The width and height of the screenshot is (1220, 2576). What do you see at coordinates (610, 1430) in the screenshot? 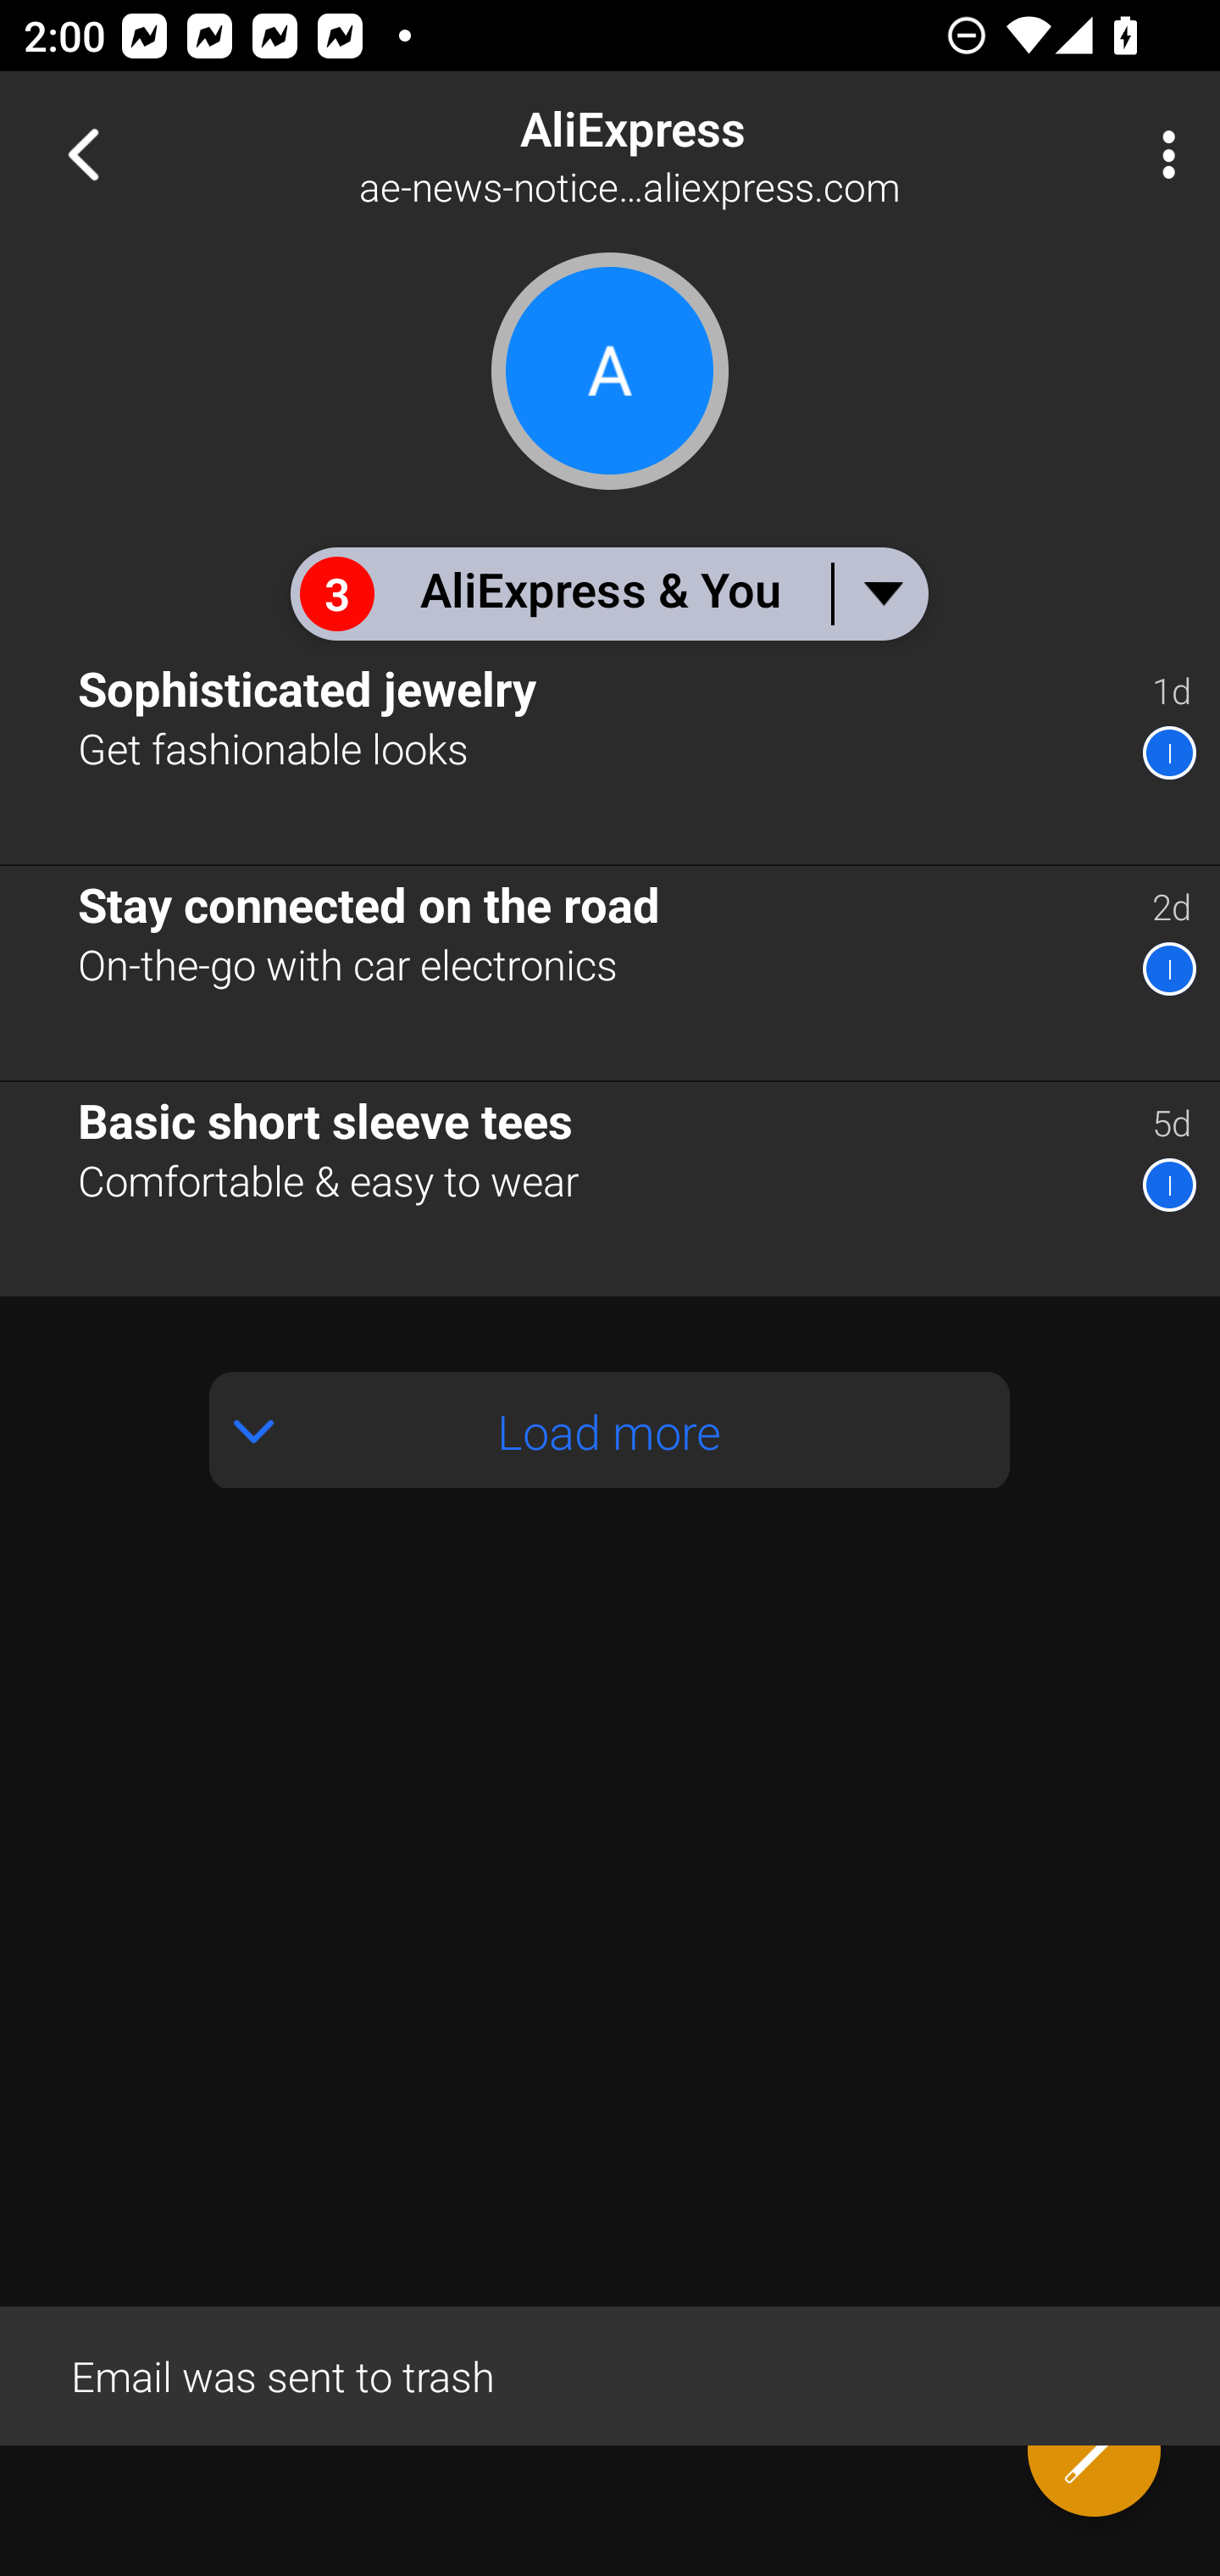
I see `Load more` at bounding box center [610, 1430].